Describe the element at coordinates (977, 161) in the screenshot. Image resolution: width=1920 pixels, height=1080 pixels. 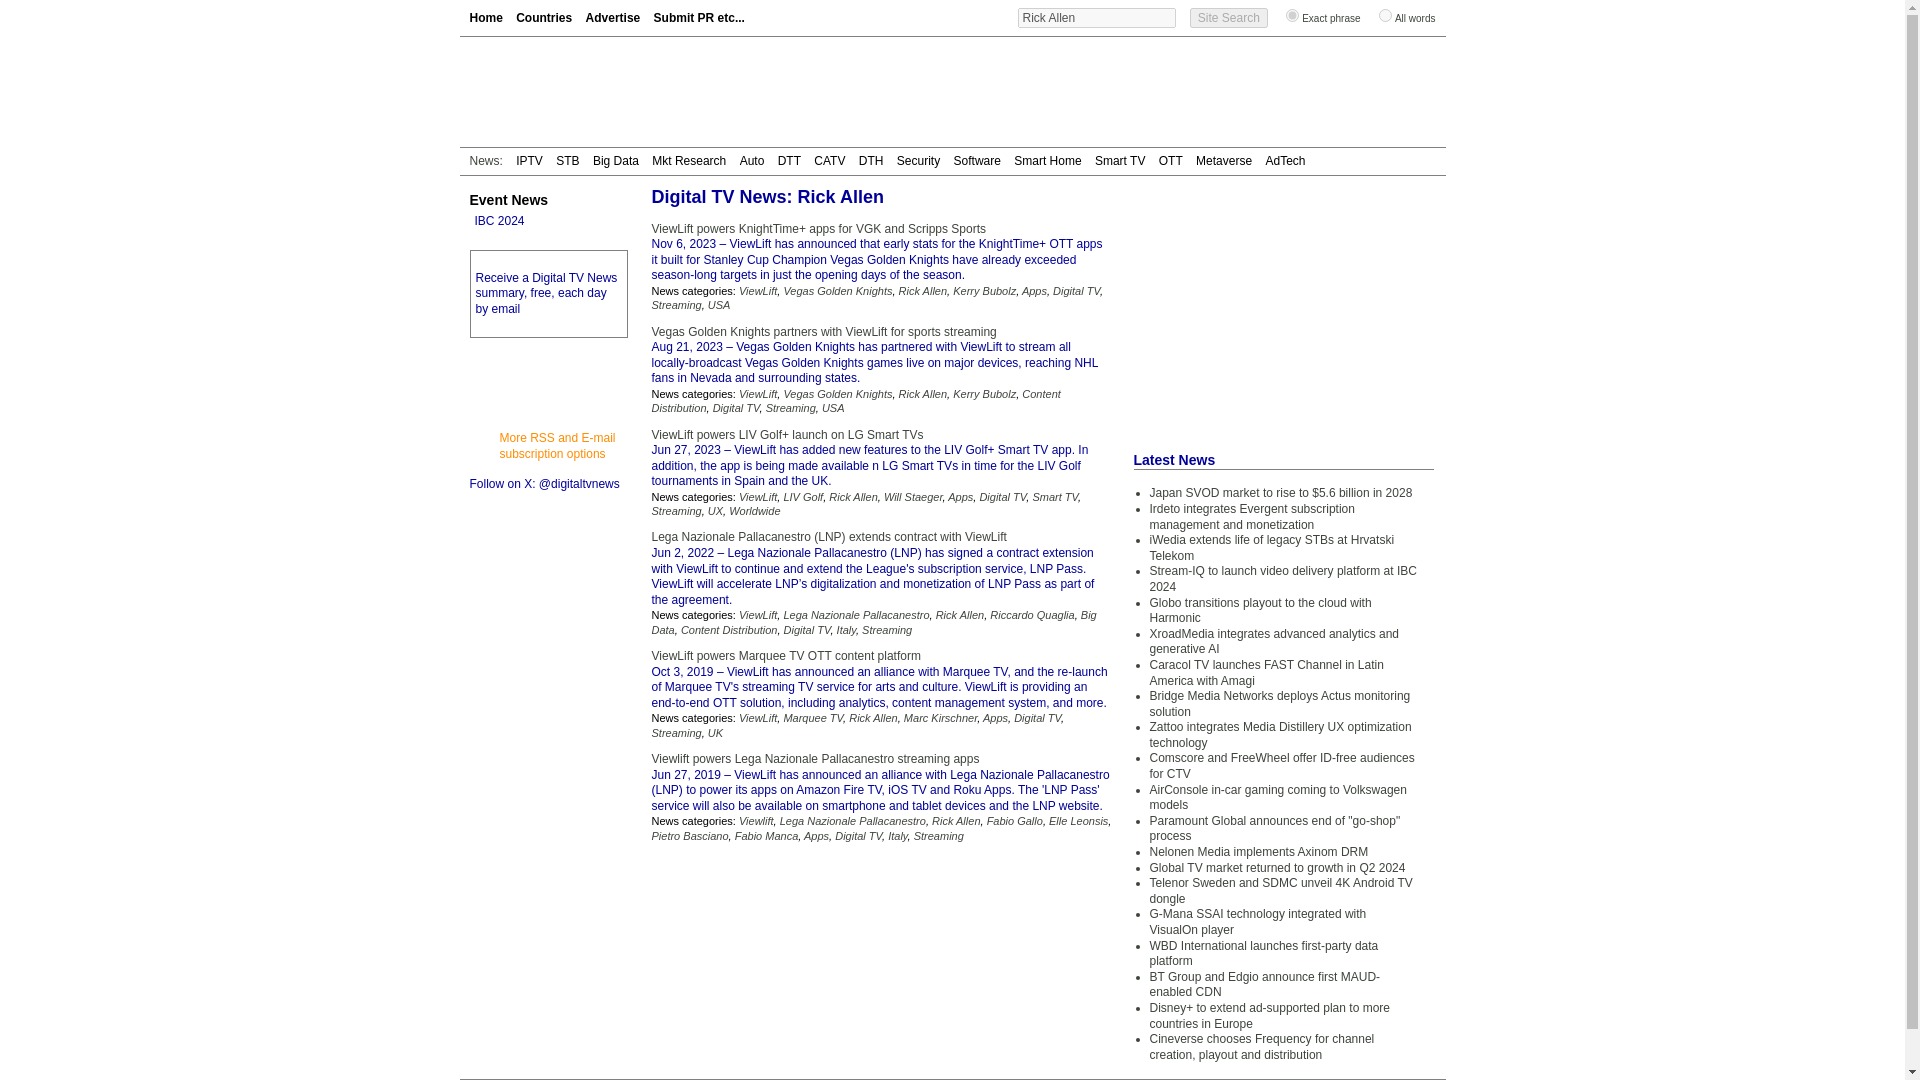
I see `Software` at that location.